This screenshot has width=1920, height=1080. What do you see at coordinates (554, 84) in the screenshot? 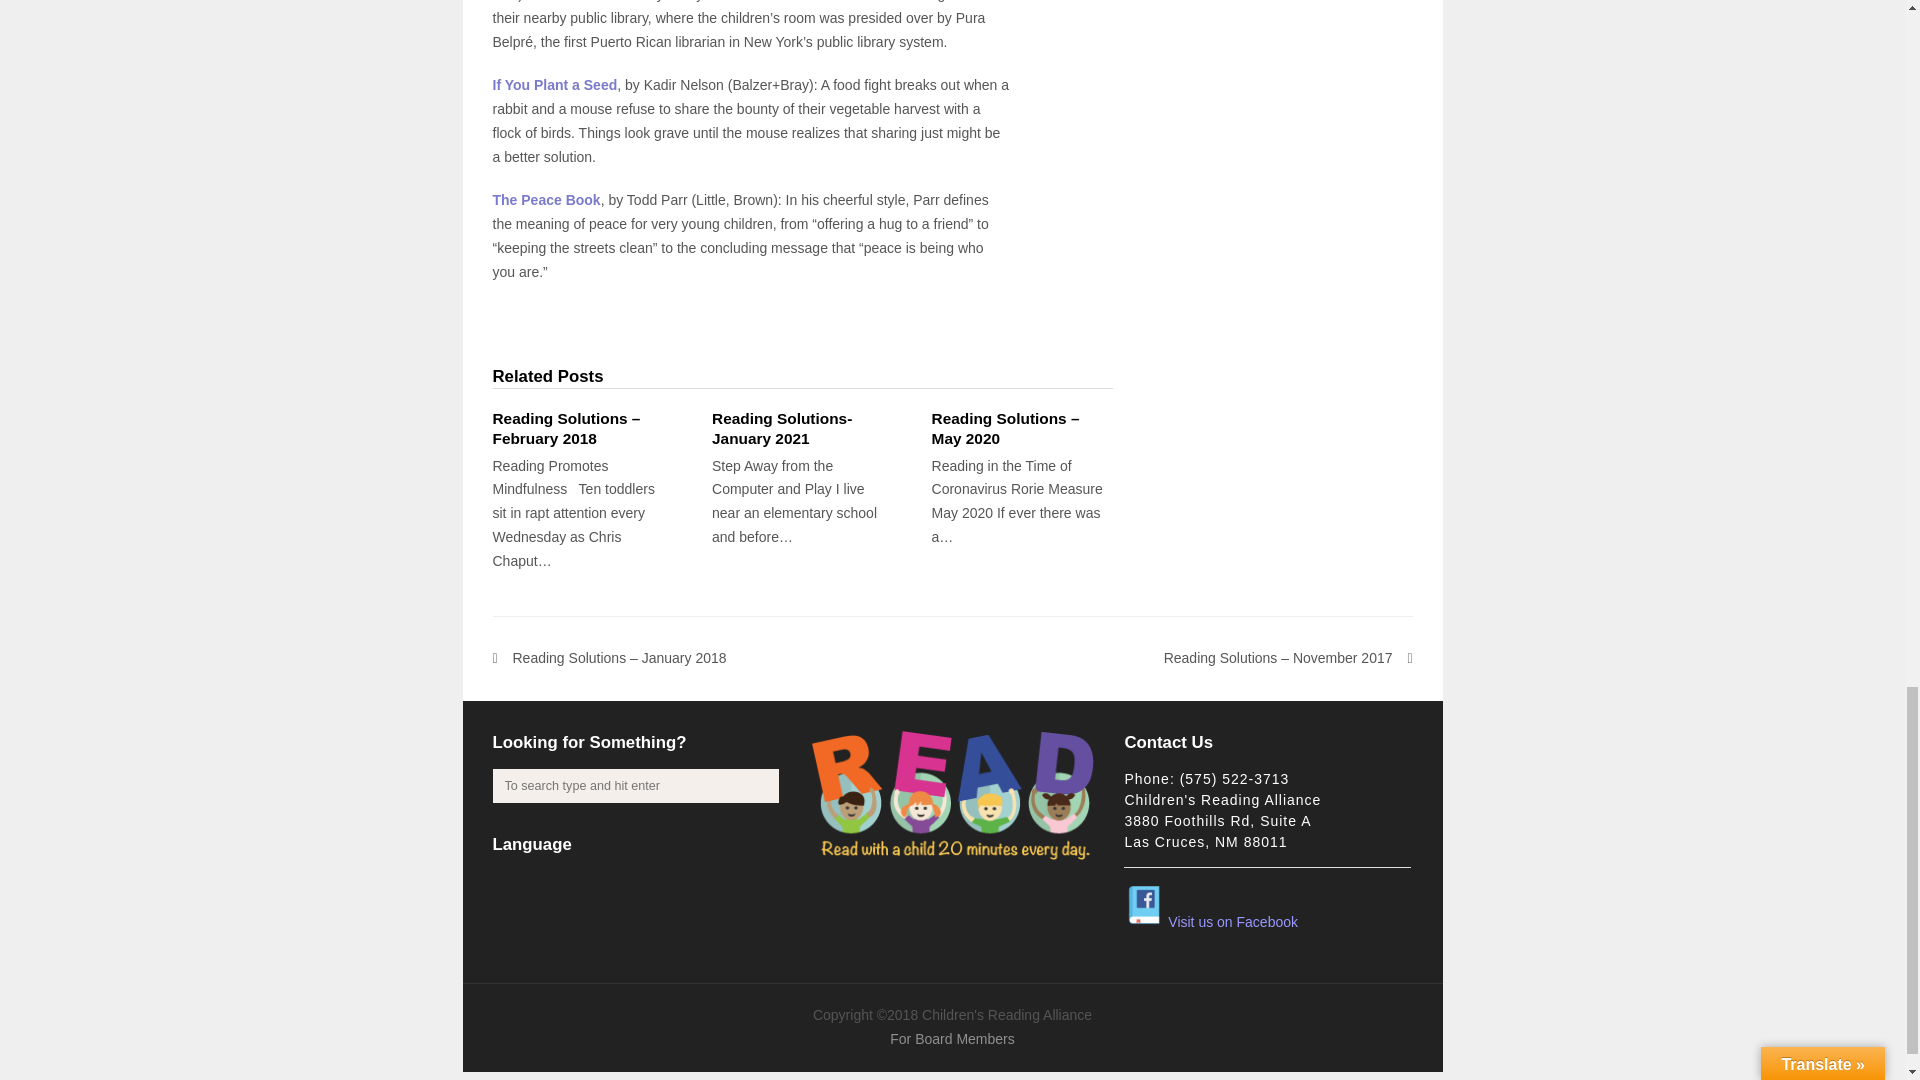
I see `If You Plant a Seed` at bounding box center [554, 84].